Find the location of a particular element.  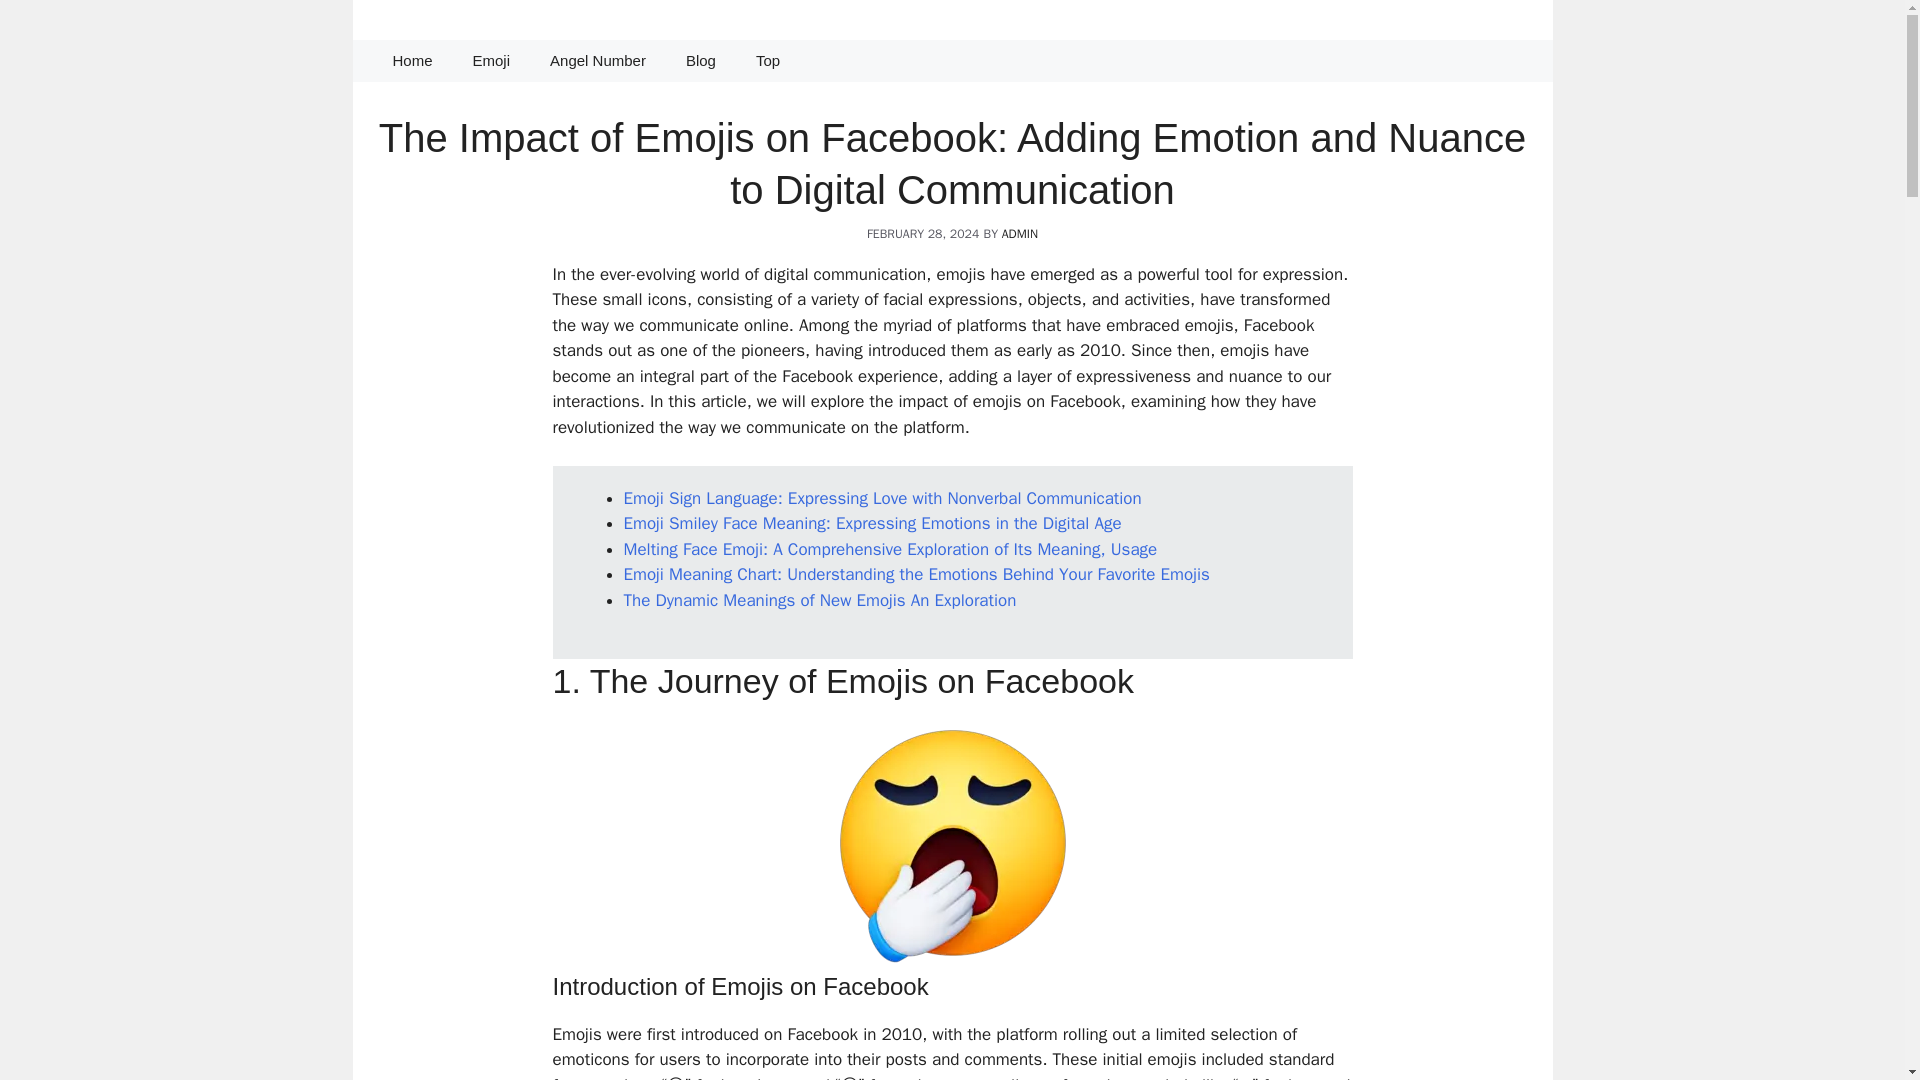

Home is located at coordinates (412, 60).